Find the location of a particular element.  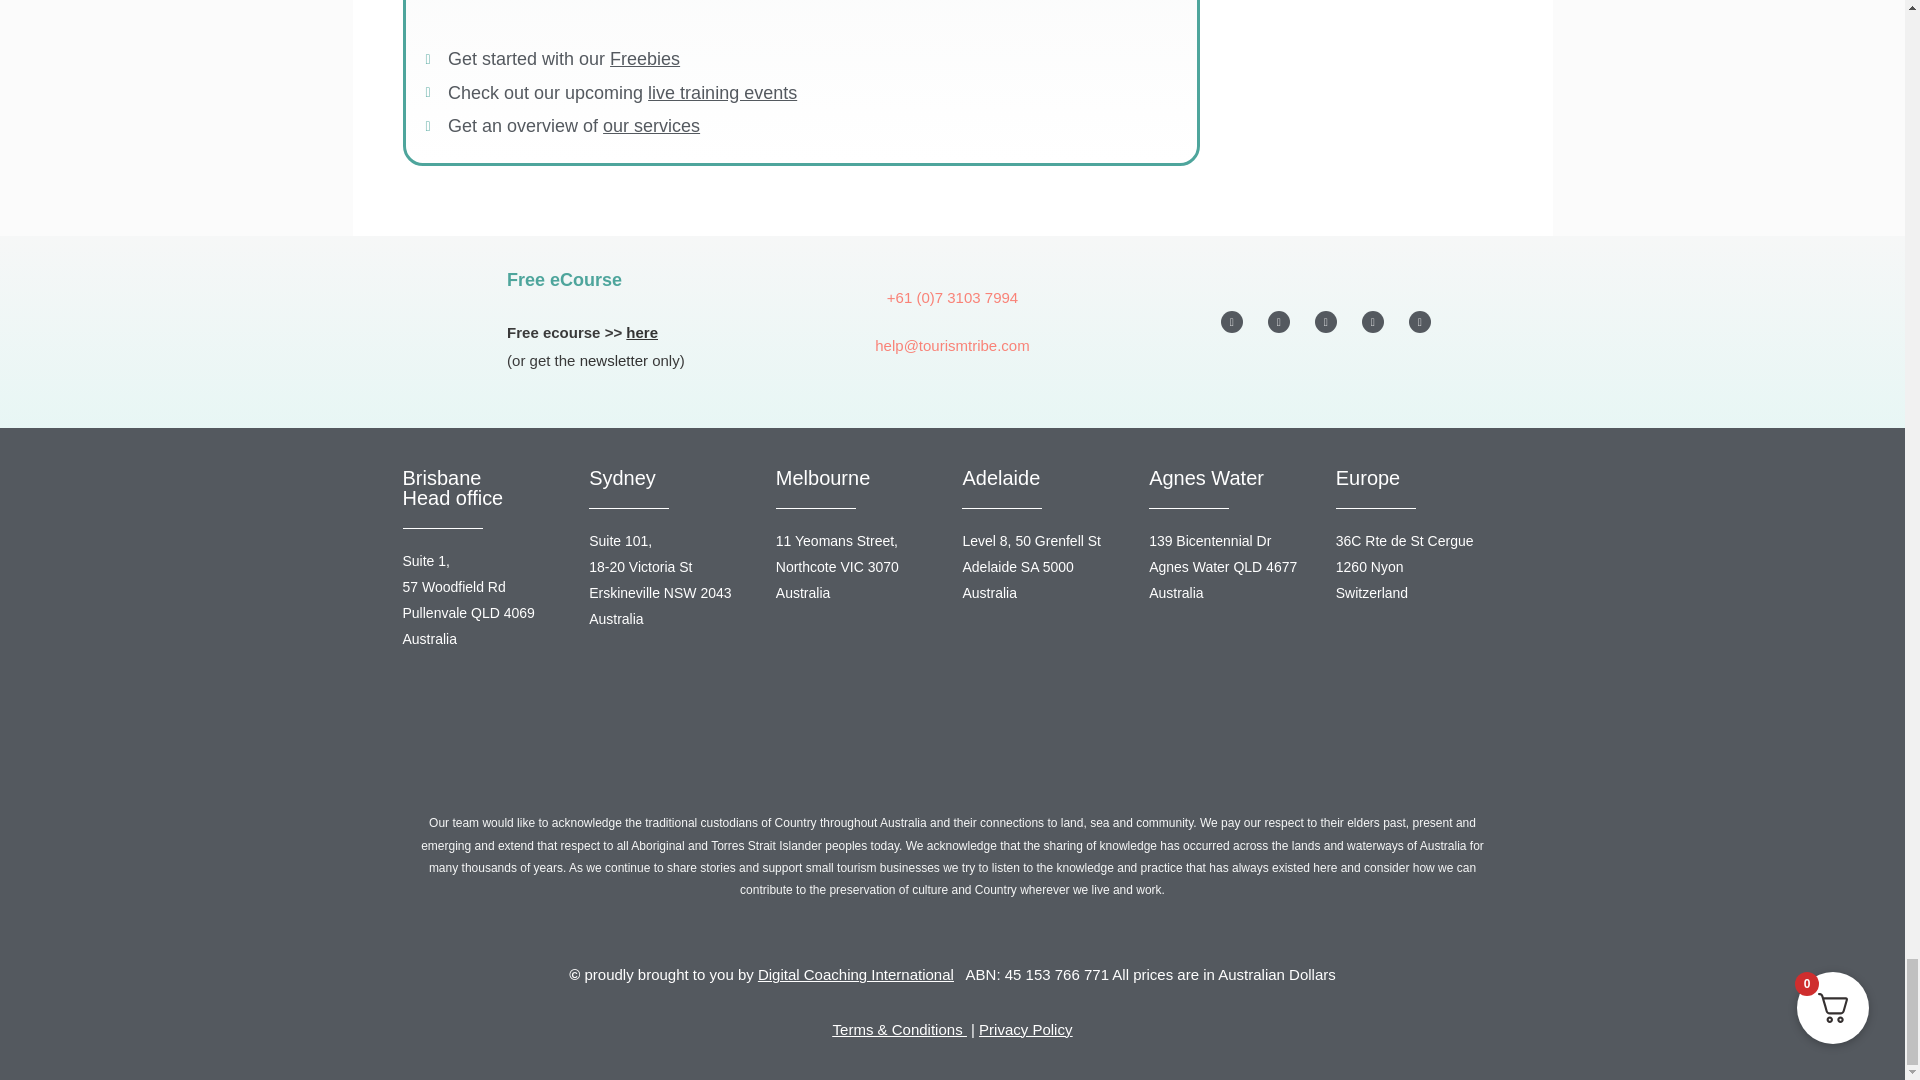

aboriginal-flag is located at coordinates (952, 772).